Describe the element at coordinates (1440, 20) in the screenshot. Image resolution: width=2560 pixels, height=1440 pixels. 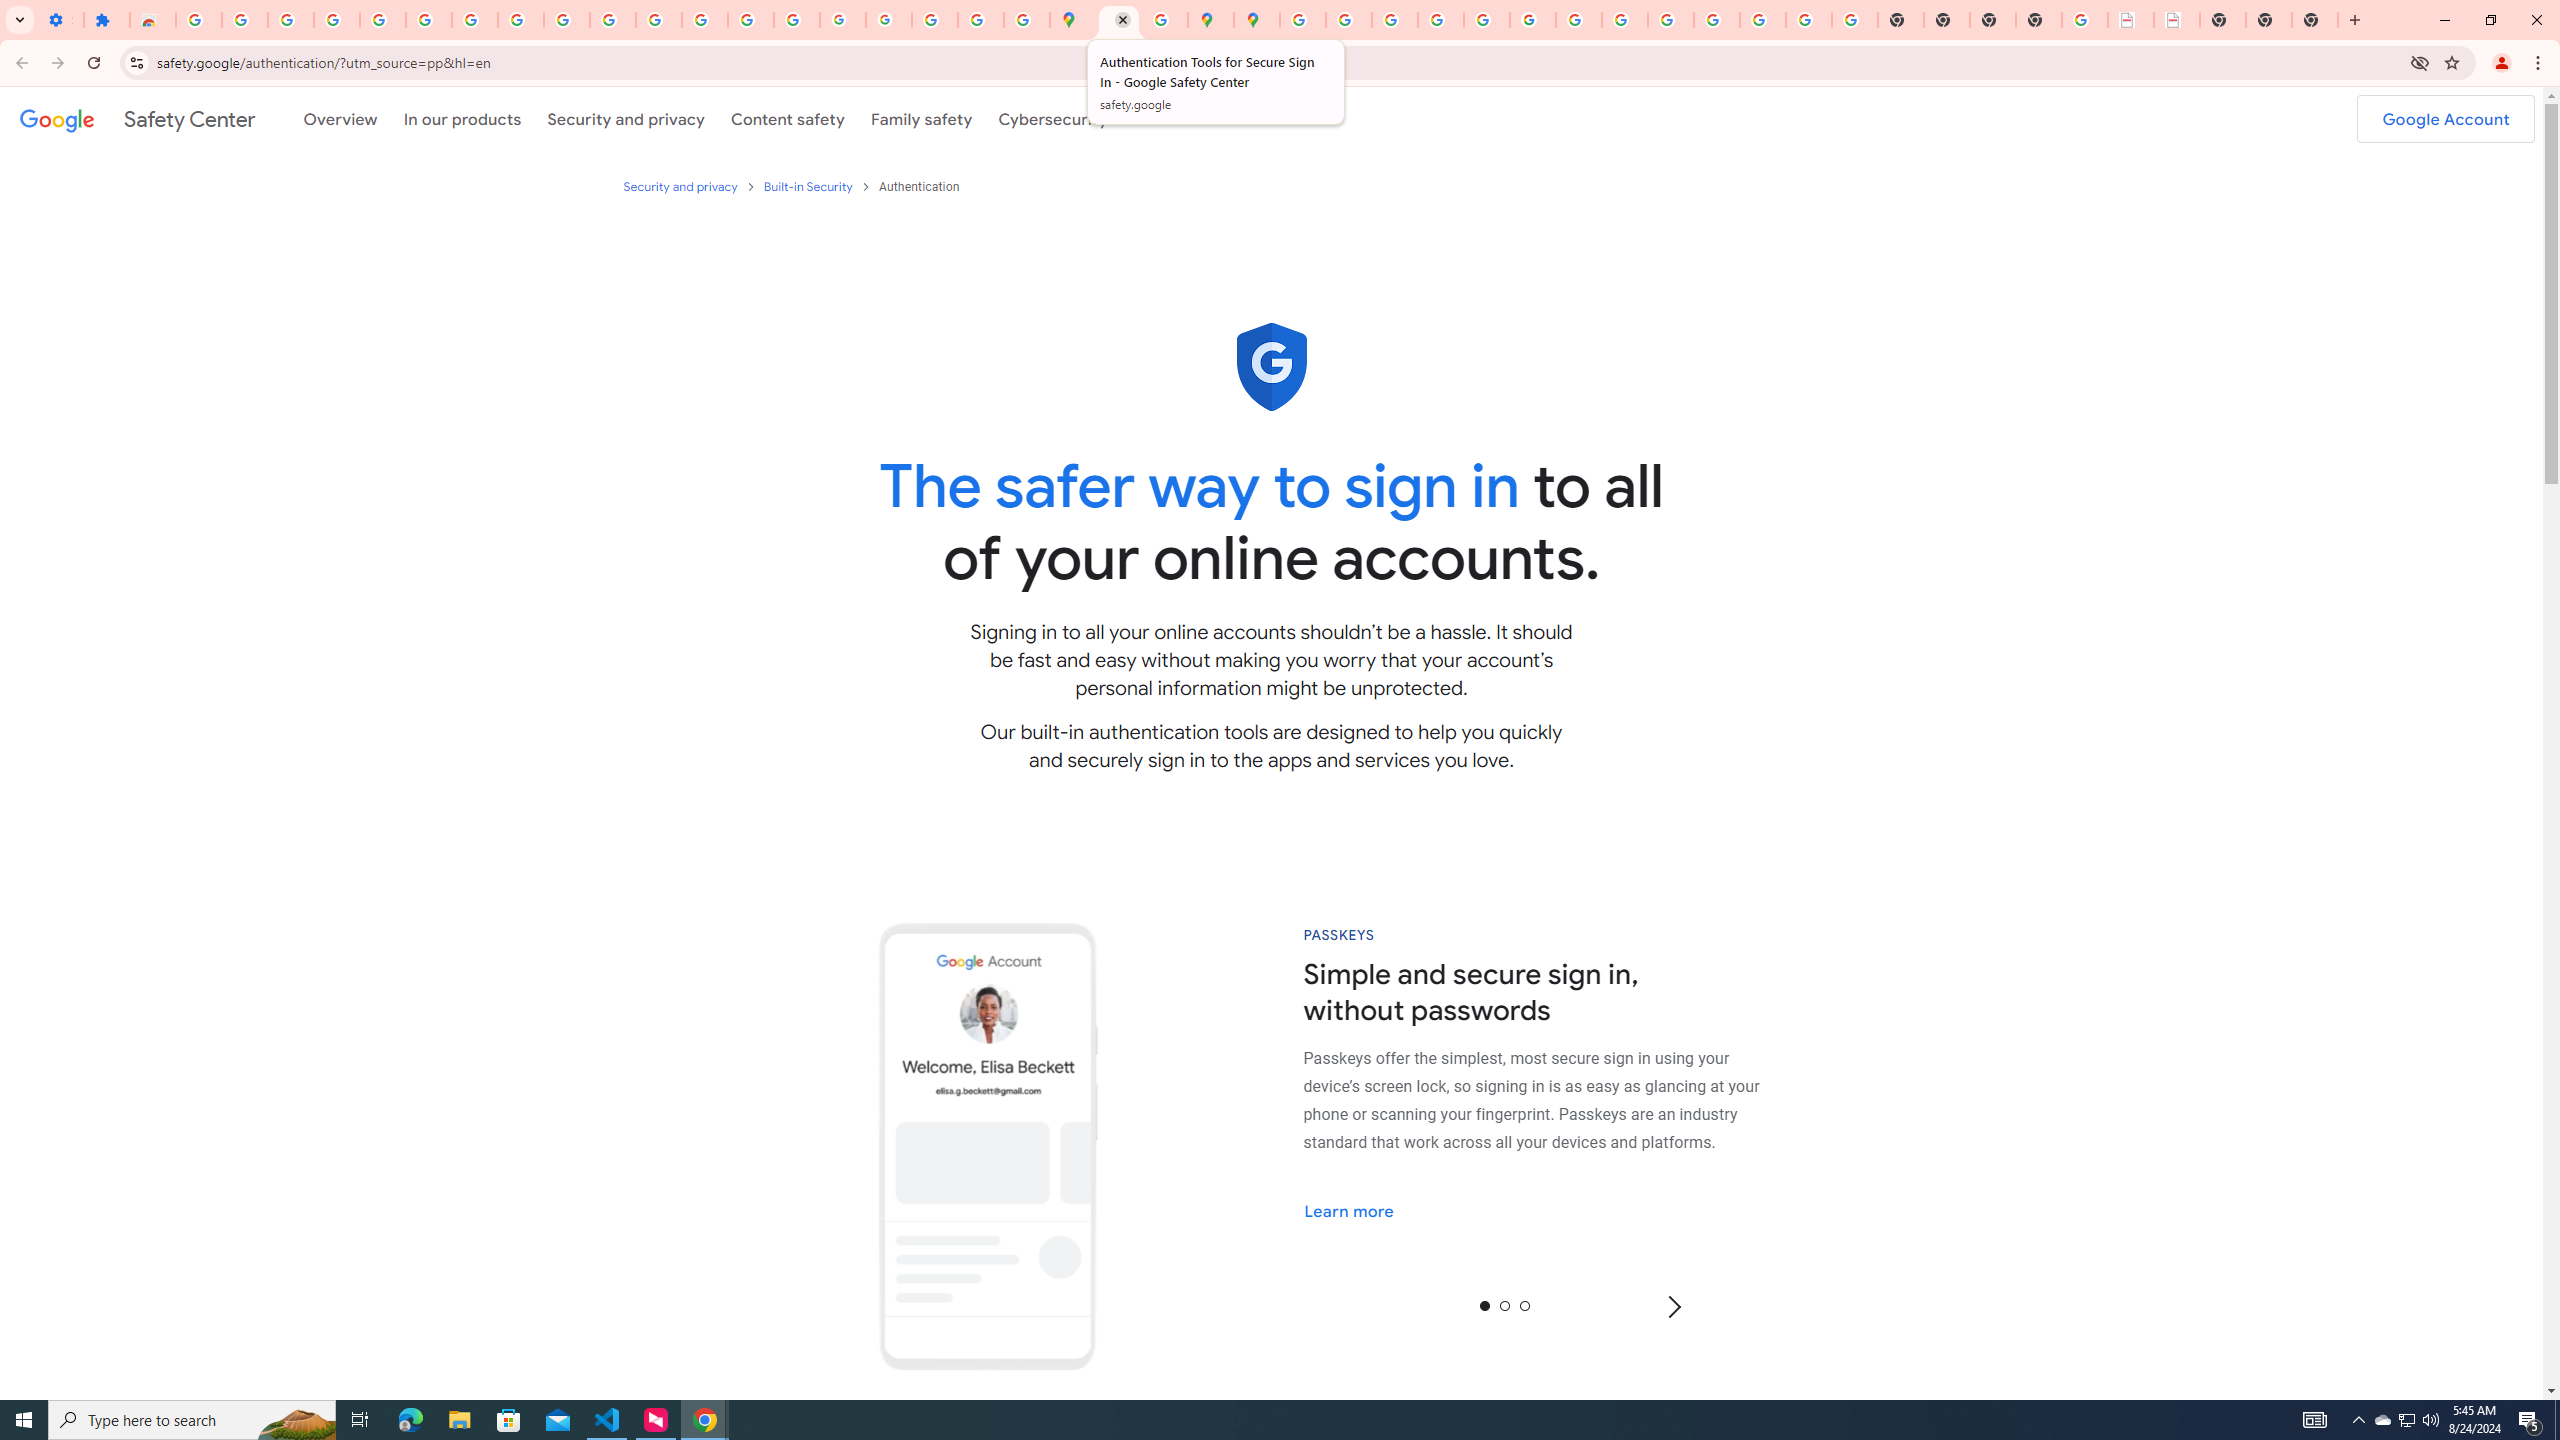
I see `Privacy Help Center - Policies Help` at that location.